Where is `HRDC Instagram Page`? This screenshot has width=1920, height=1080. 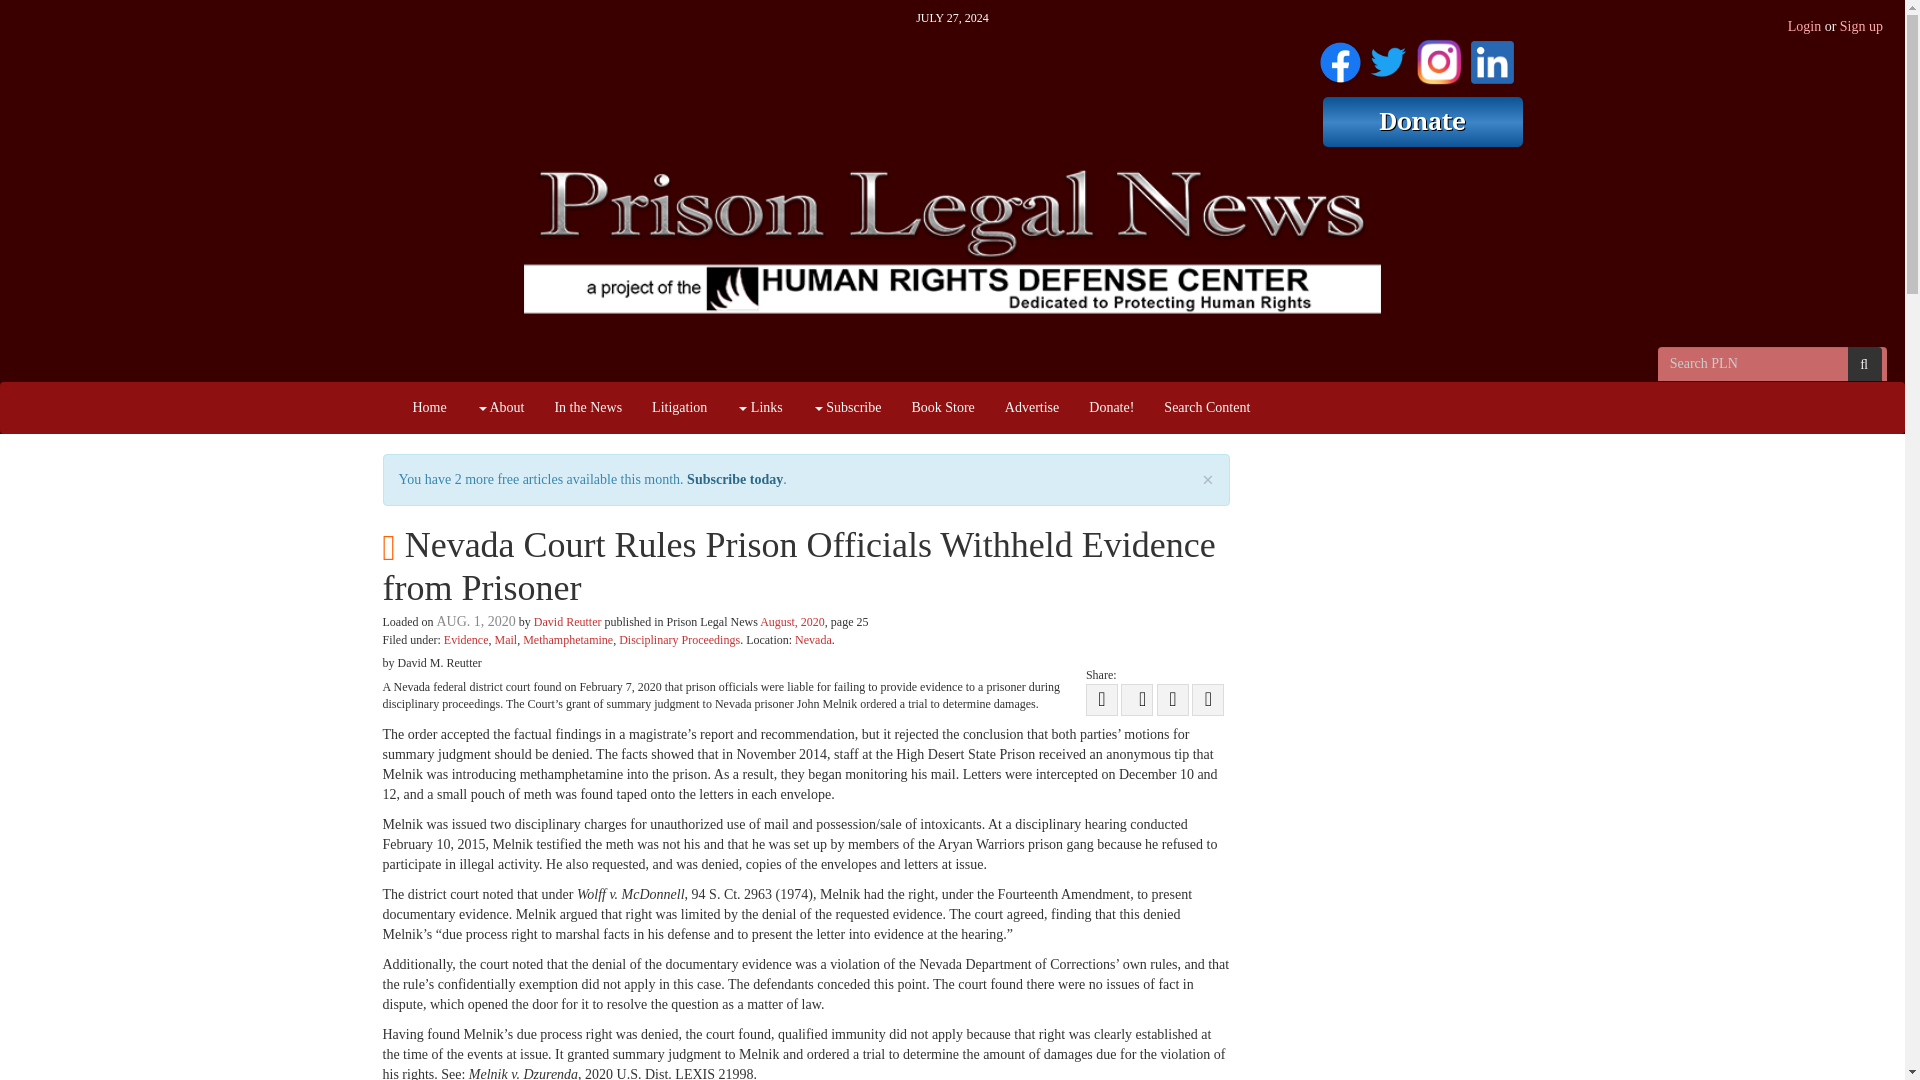
HRDC Instagram Page is located at coordinates (1438, 58).